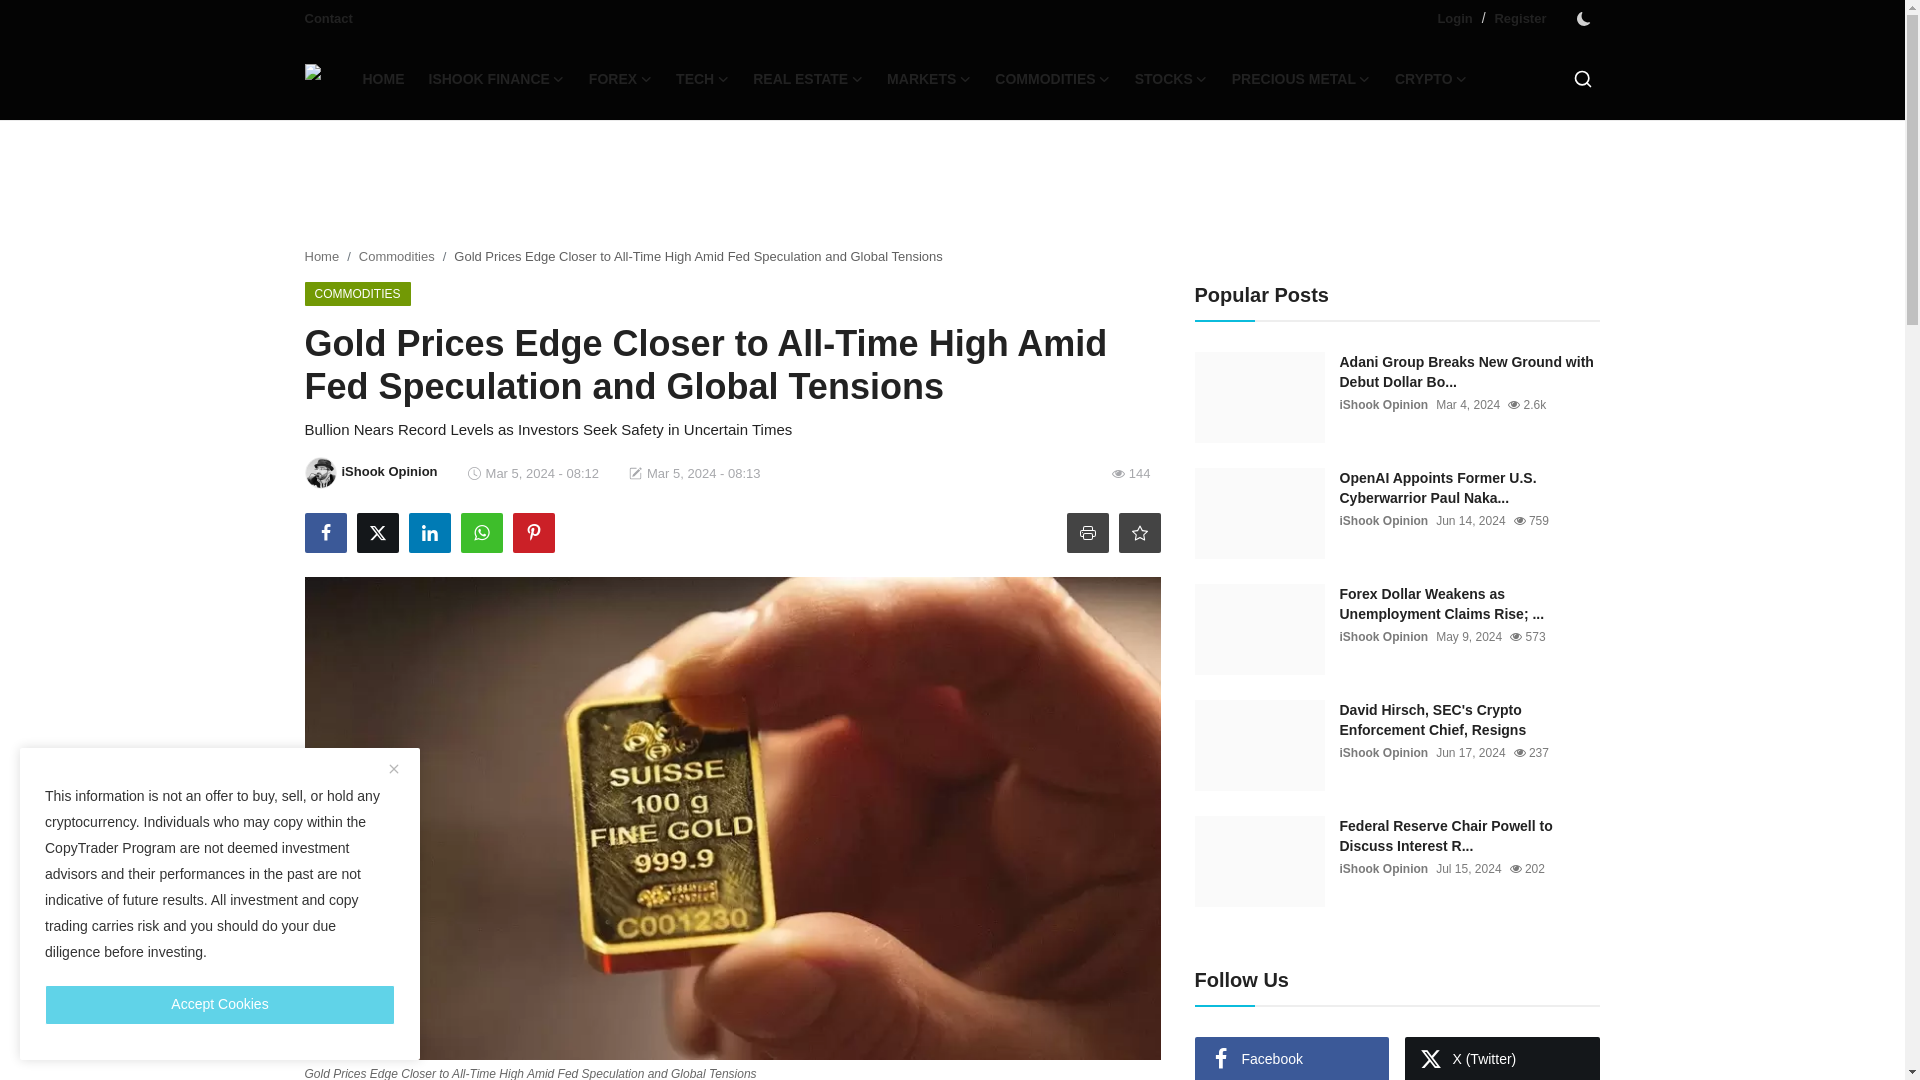 This screenshot has width=1920, height=1080. I want to click on FOREX, so click(620, 78).